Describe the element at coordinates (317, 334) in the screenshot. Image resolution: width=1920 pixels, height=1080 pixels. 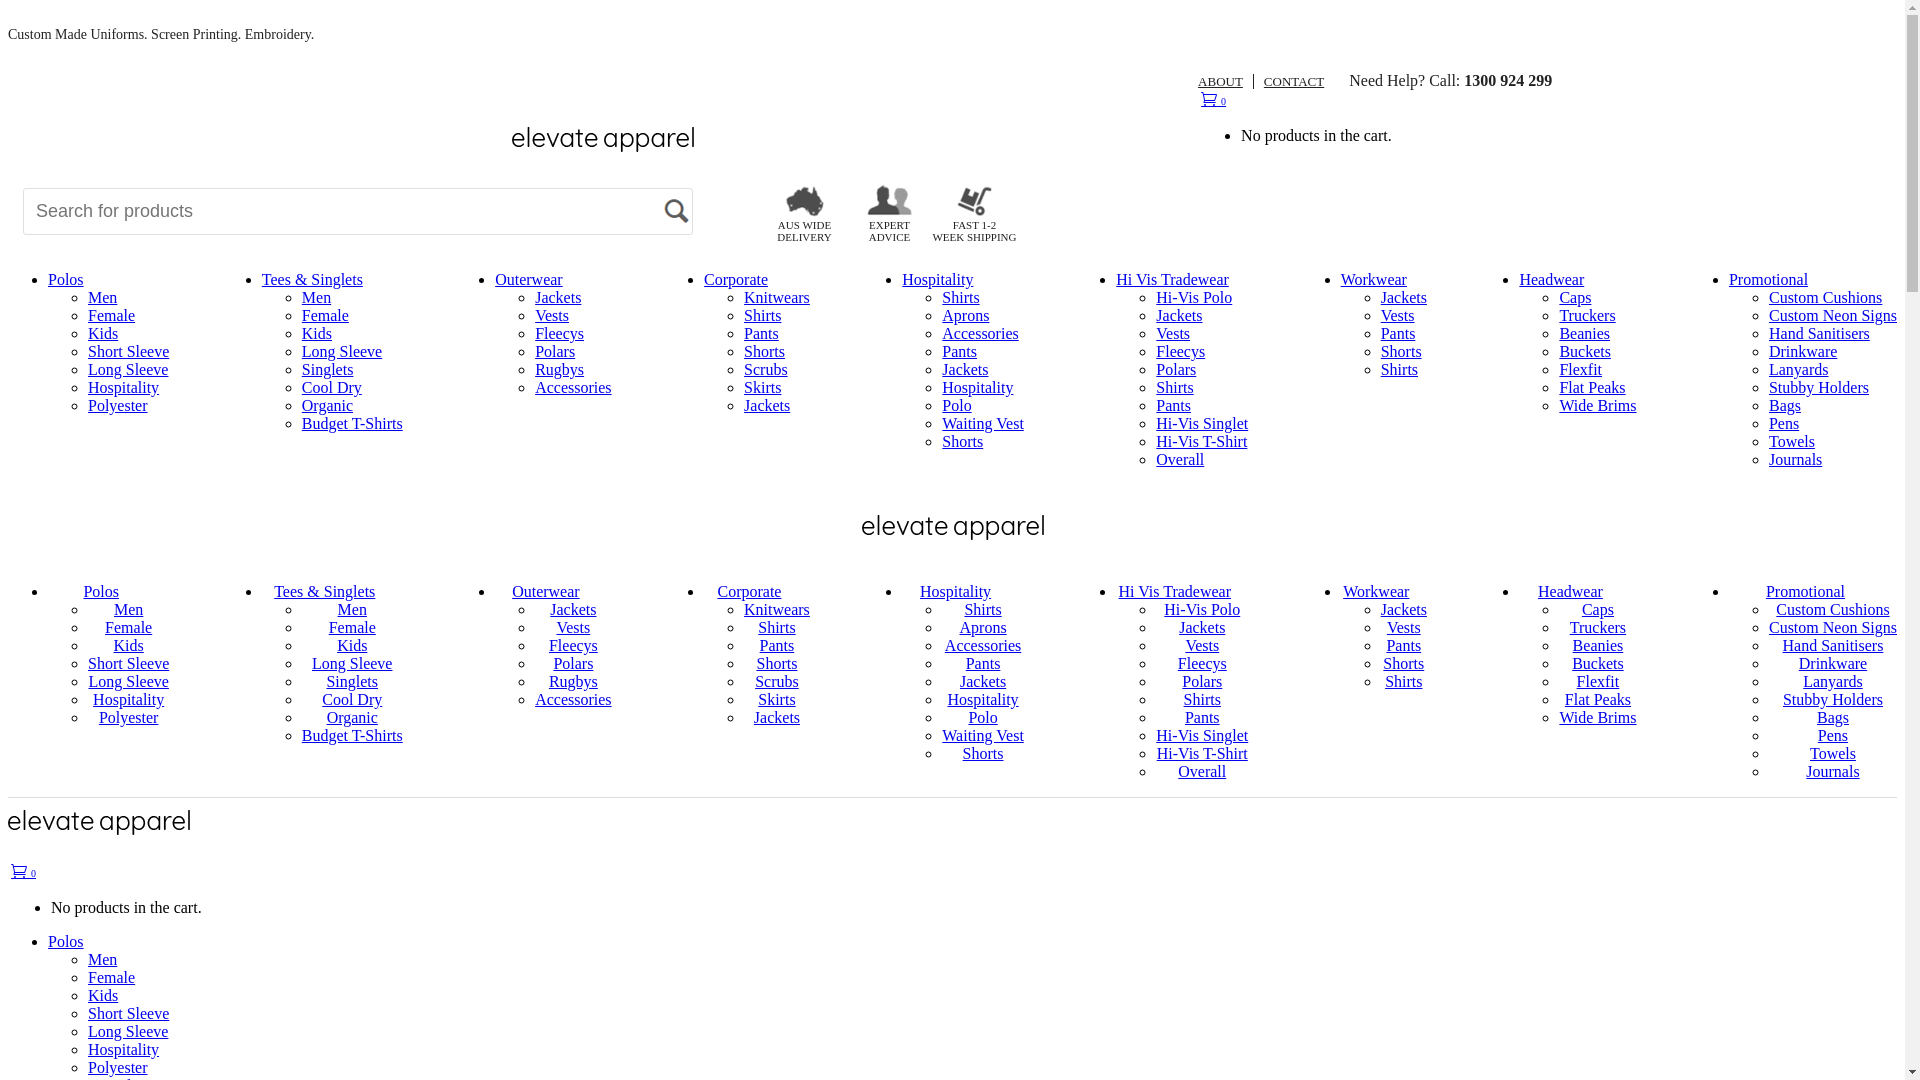
I see `Kids` at that location.